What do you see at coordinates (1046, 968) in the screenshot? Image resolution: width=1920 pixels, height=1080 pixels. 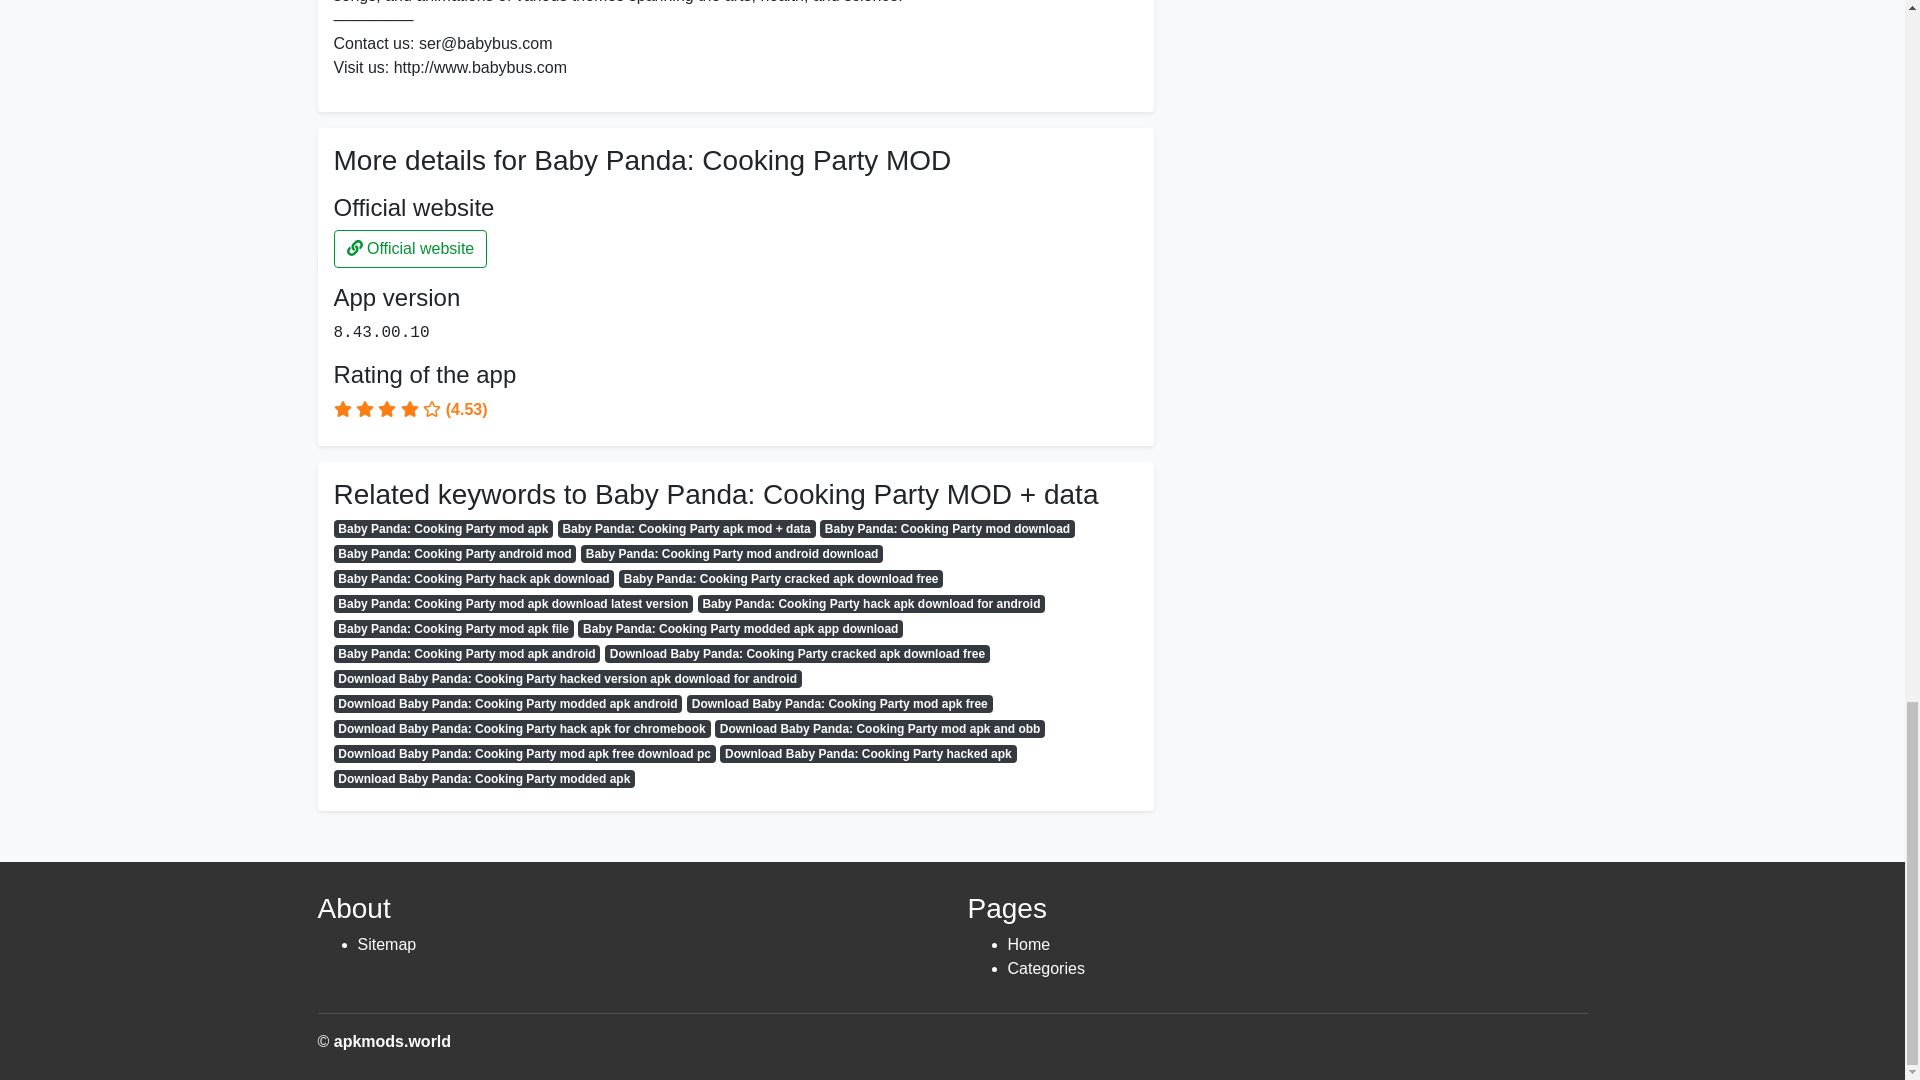 I see `Categories` at bounding box center [1046, 968].